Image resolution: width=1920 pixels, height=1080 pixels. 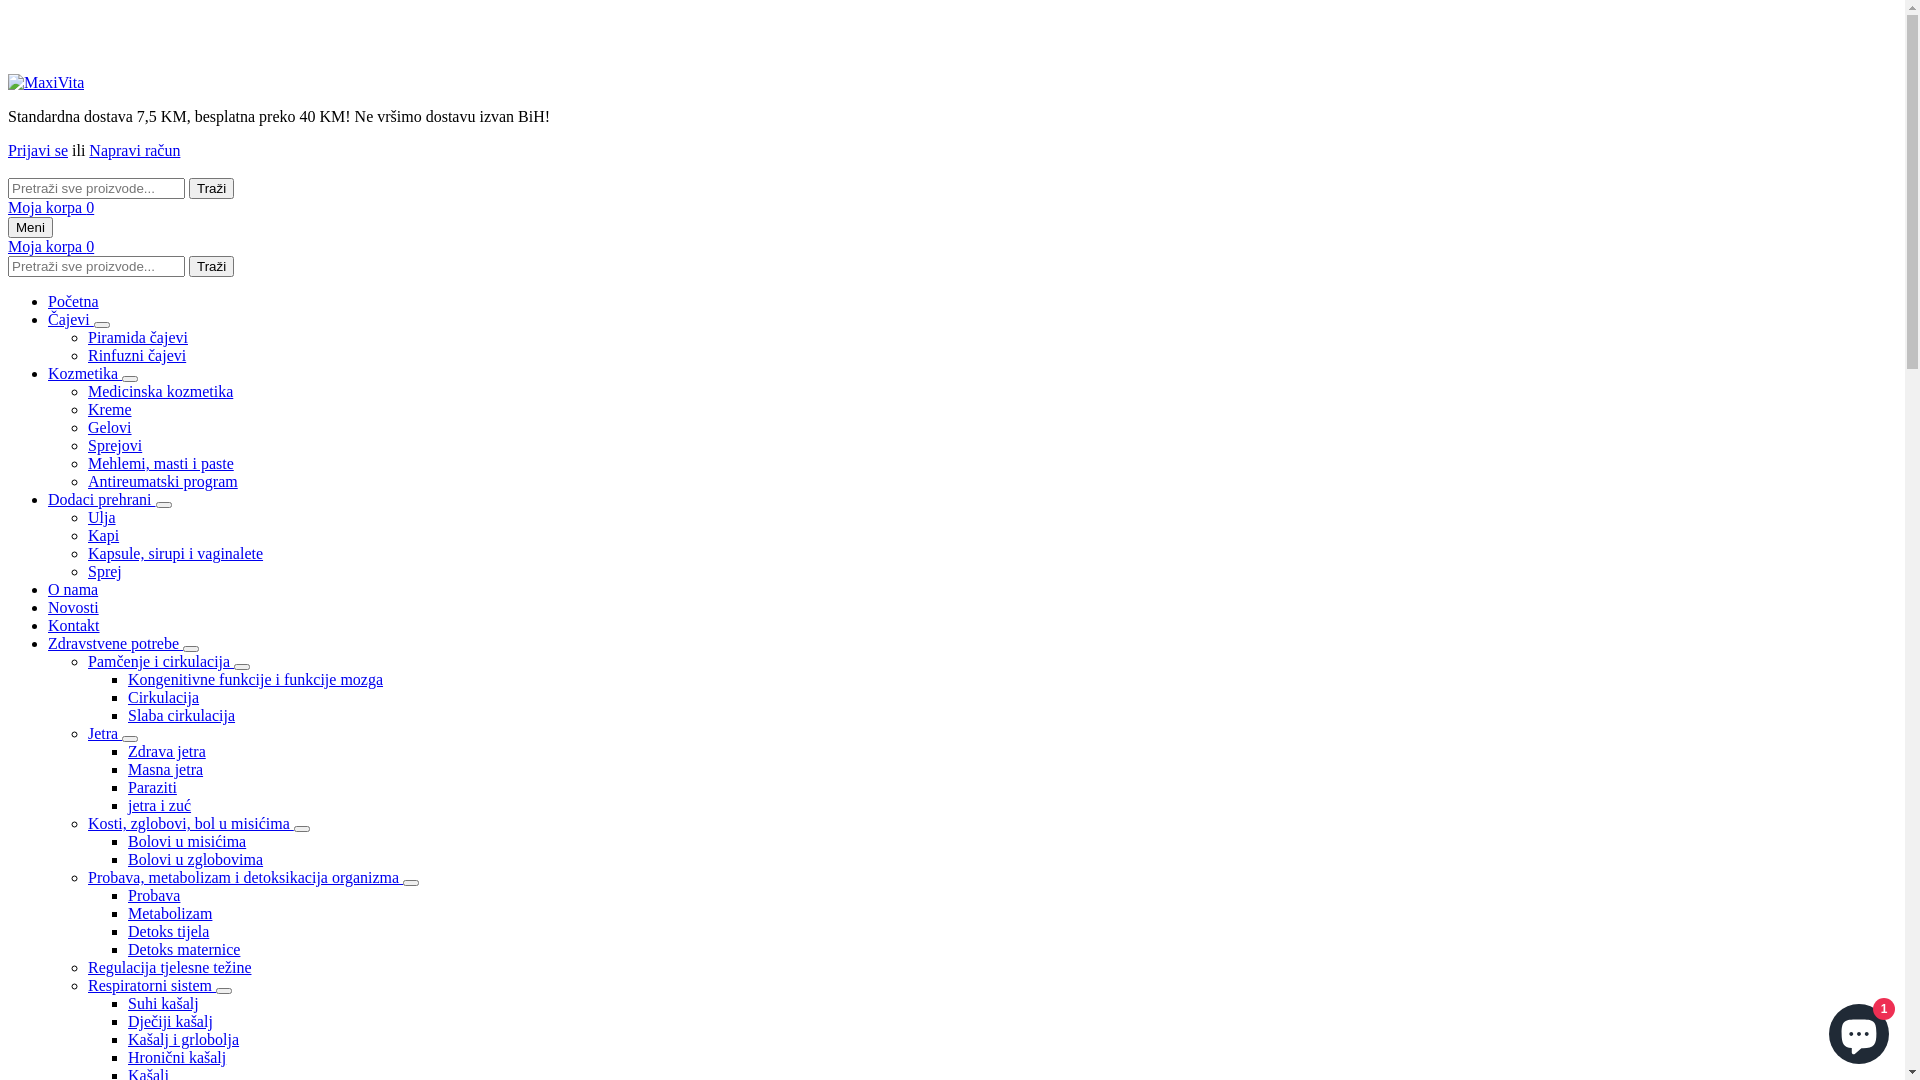 What do you see at coordinates (152, 986) in the screenshot?
I see `Respiratorni sistem` at bounding box center [152, 986].